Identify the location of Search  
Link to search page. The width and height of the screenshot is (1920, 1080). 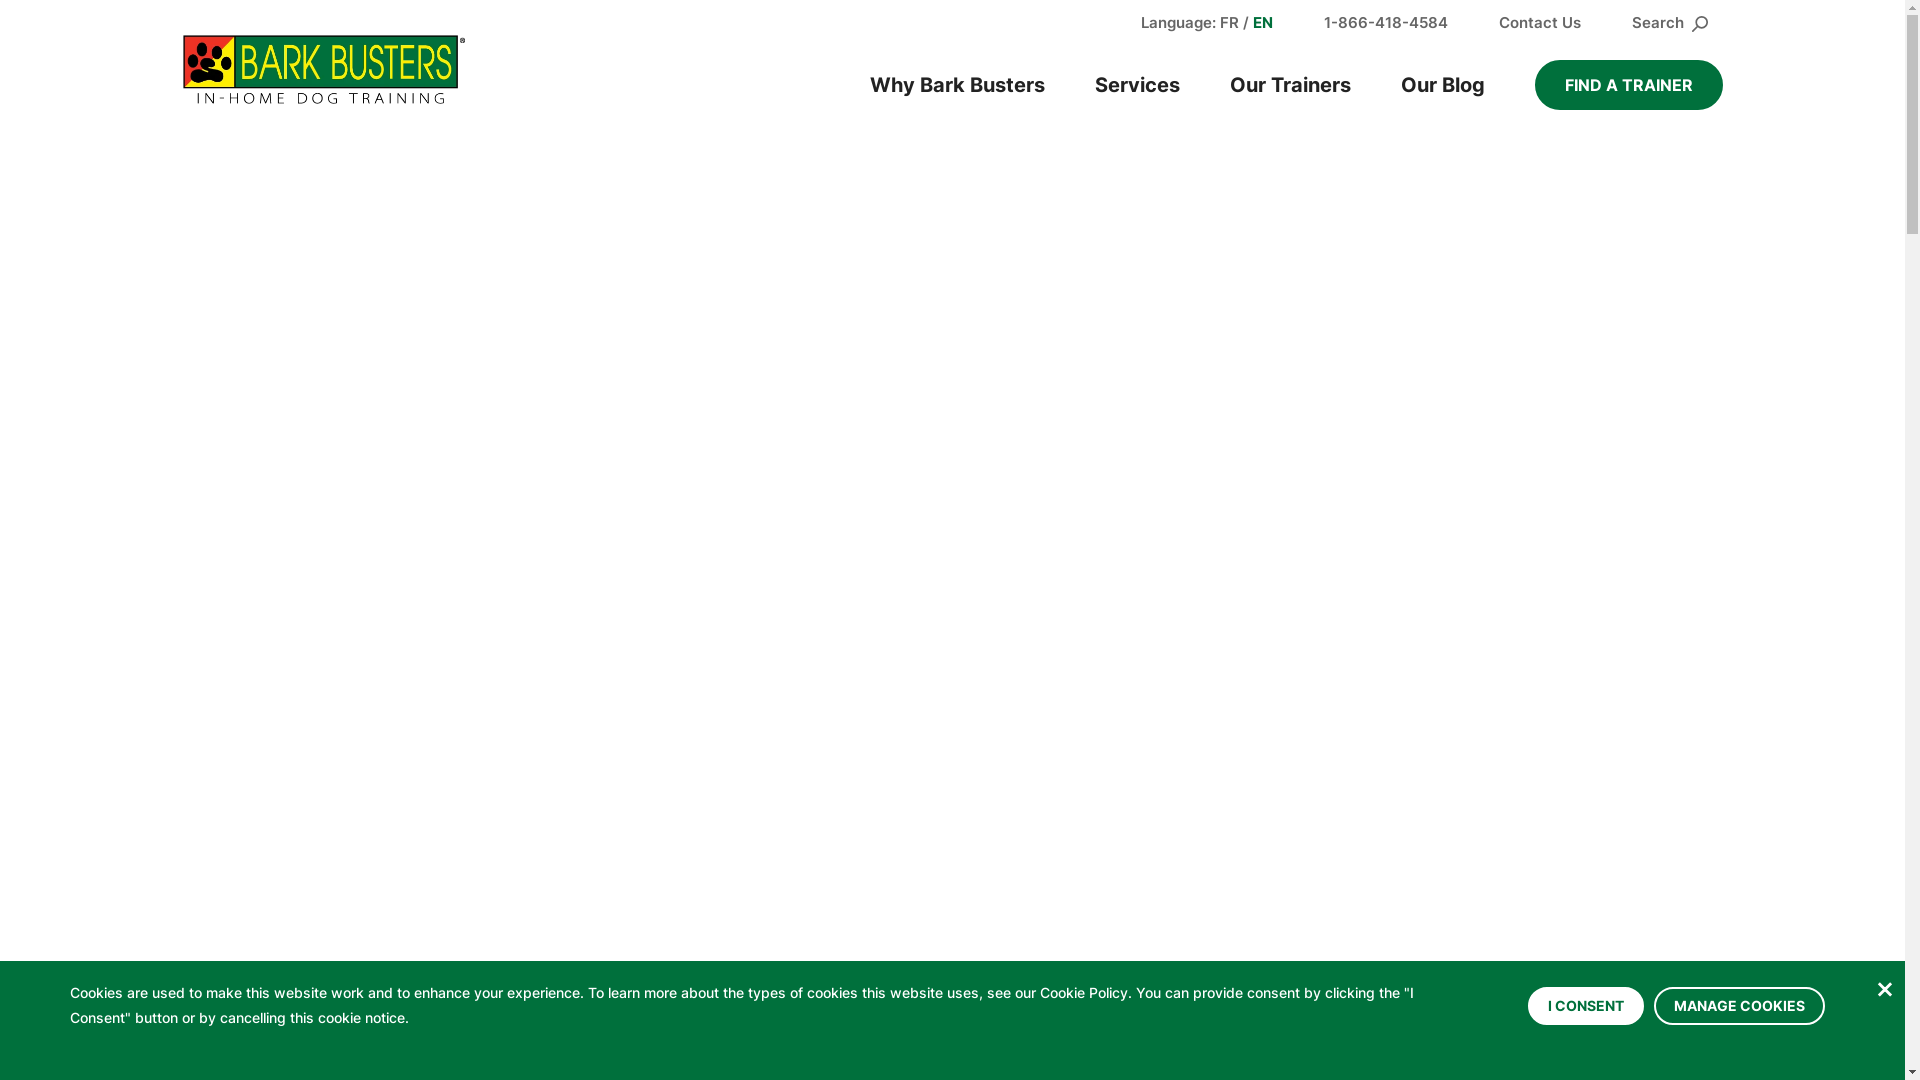
(1670, 22).